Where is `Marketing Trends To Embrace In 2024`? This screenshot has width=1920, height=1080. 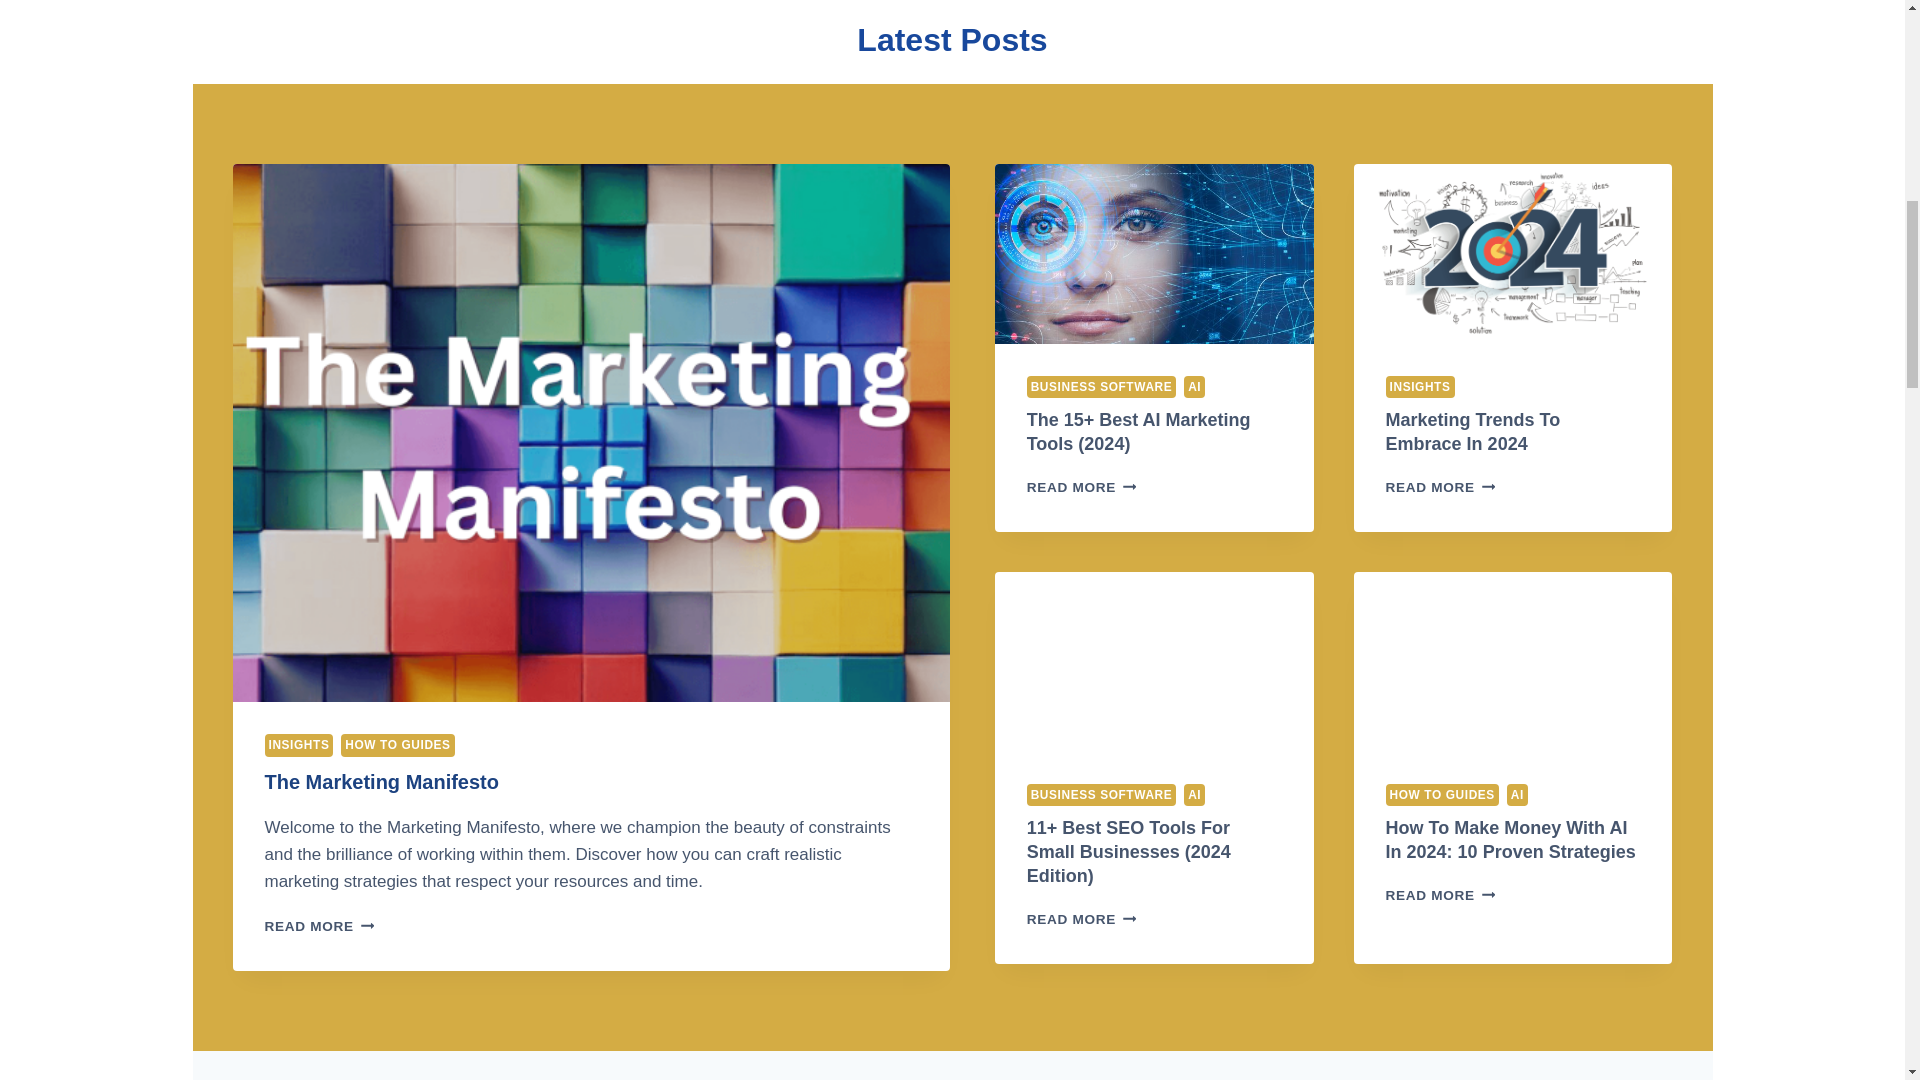 Marketing Trends To Embrace In 2024 is located at coordinates (1473, 432).